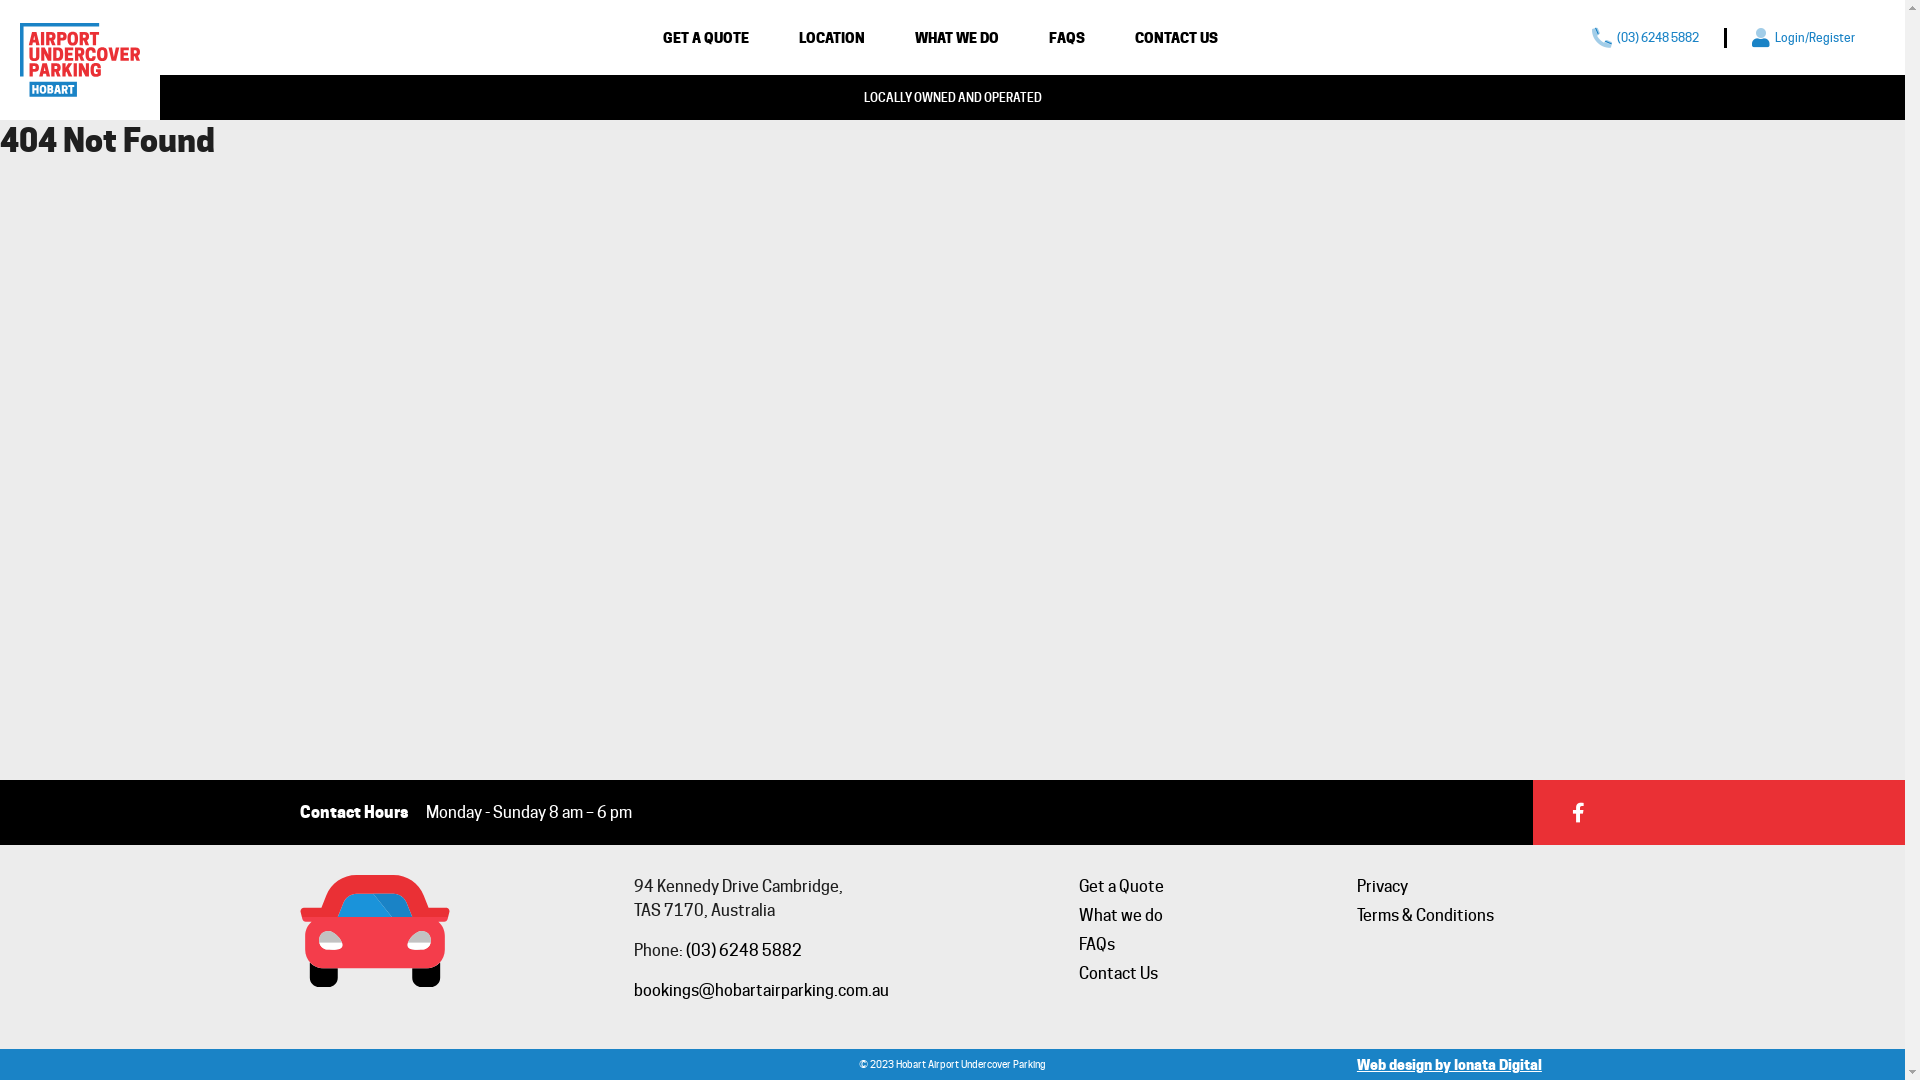 The image size is (1920, 1080). Describe the element at coordinates (1066, 36) in the screenshot. I see `FAQS` at that location.